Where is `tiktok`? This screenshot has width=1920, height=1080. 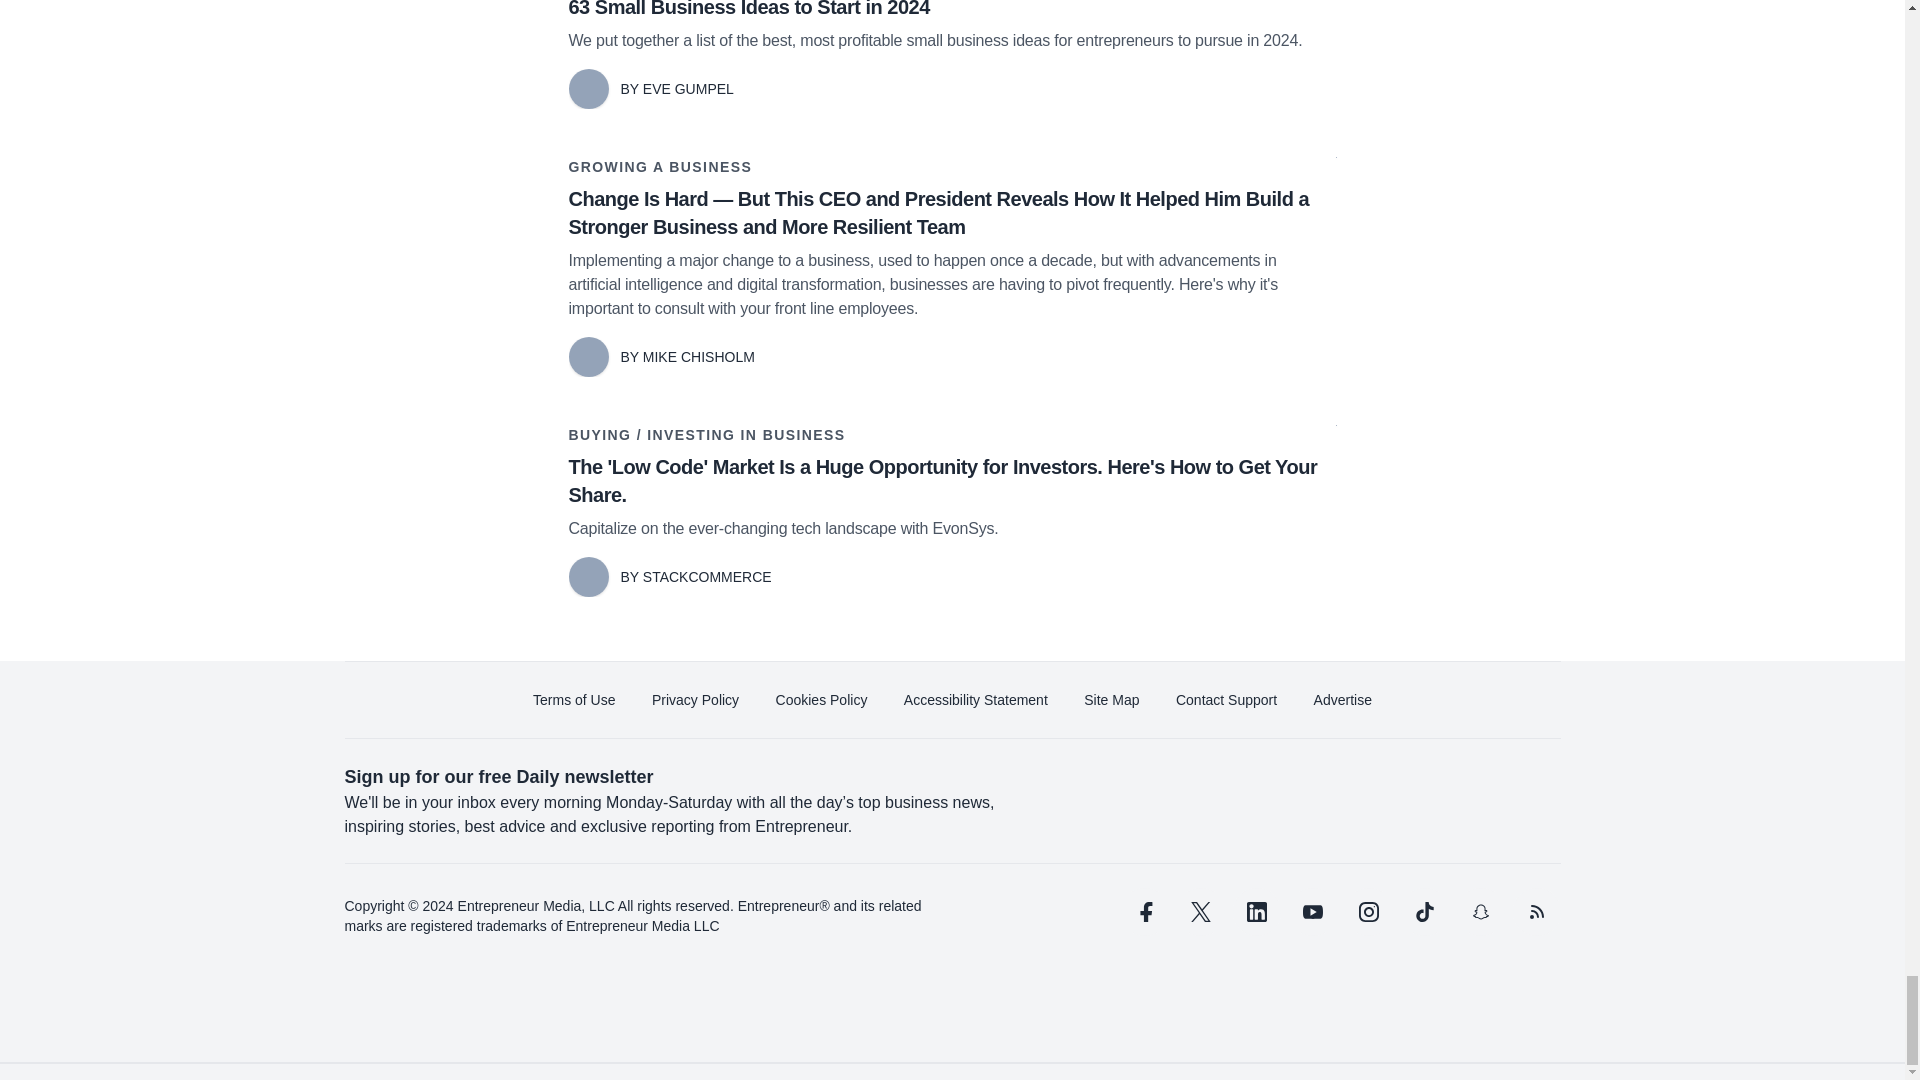
tiktok is located at coordinates (1423, 912).